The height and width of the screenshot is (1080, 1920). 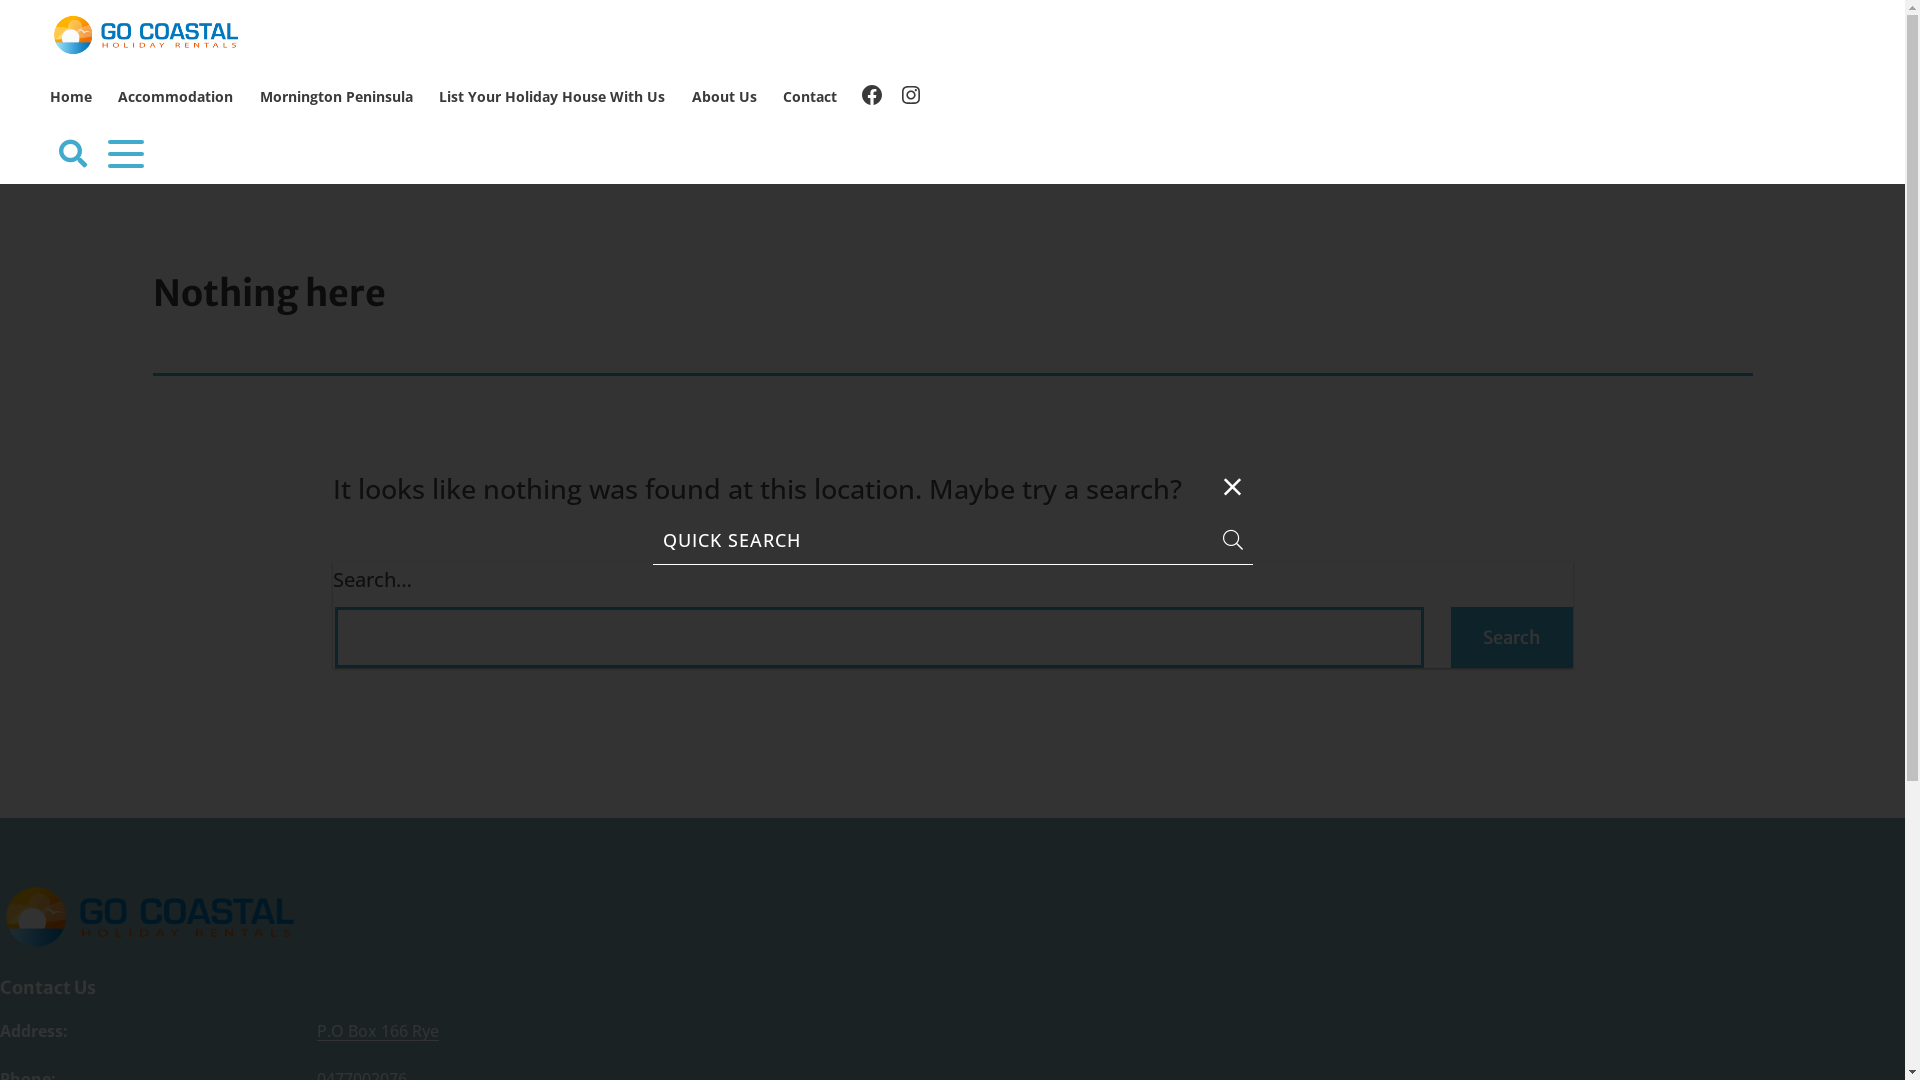 What do you see at coordinates (1511, 638) in the screenshot?
I see `Search` at bounding box center [1511, 638].